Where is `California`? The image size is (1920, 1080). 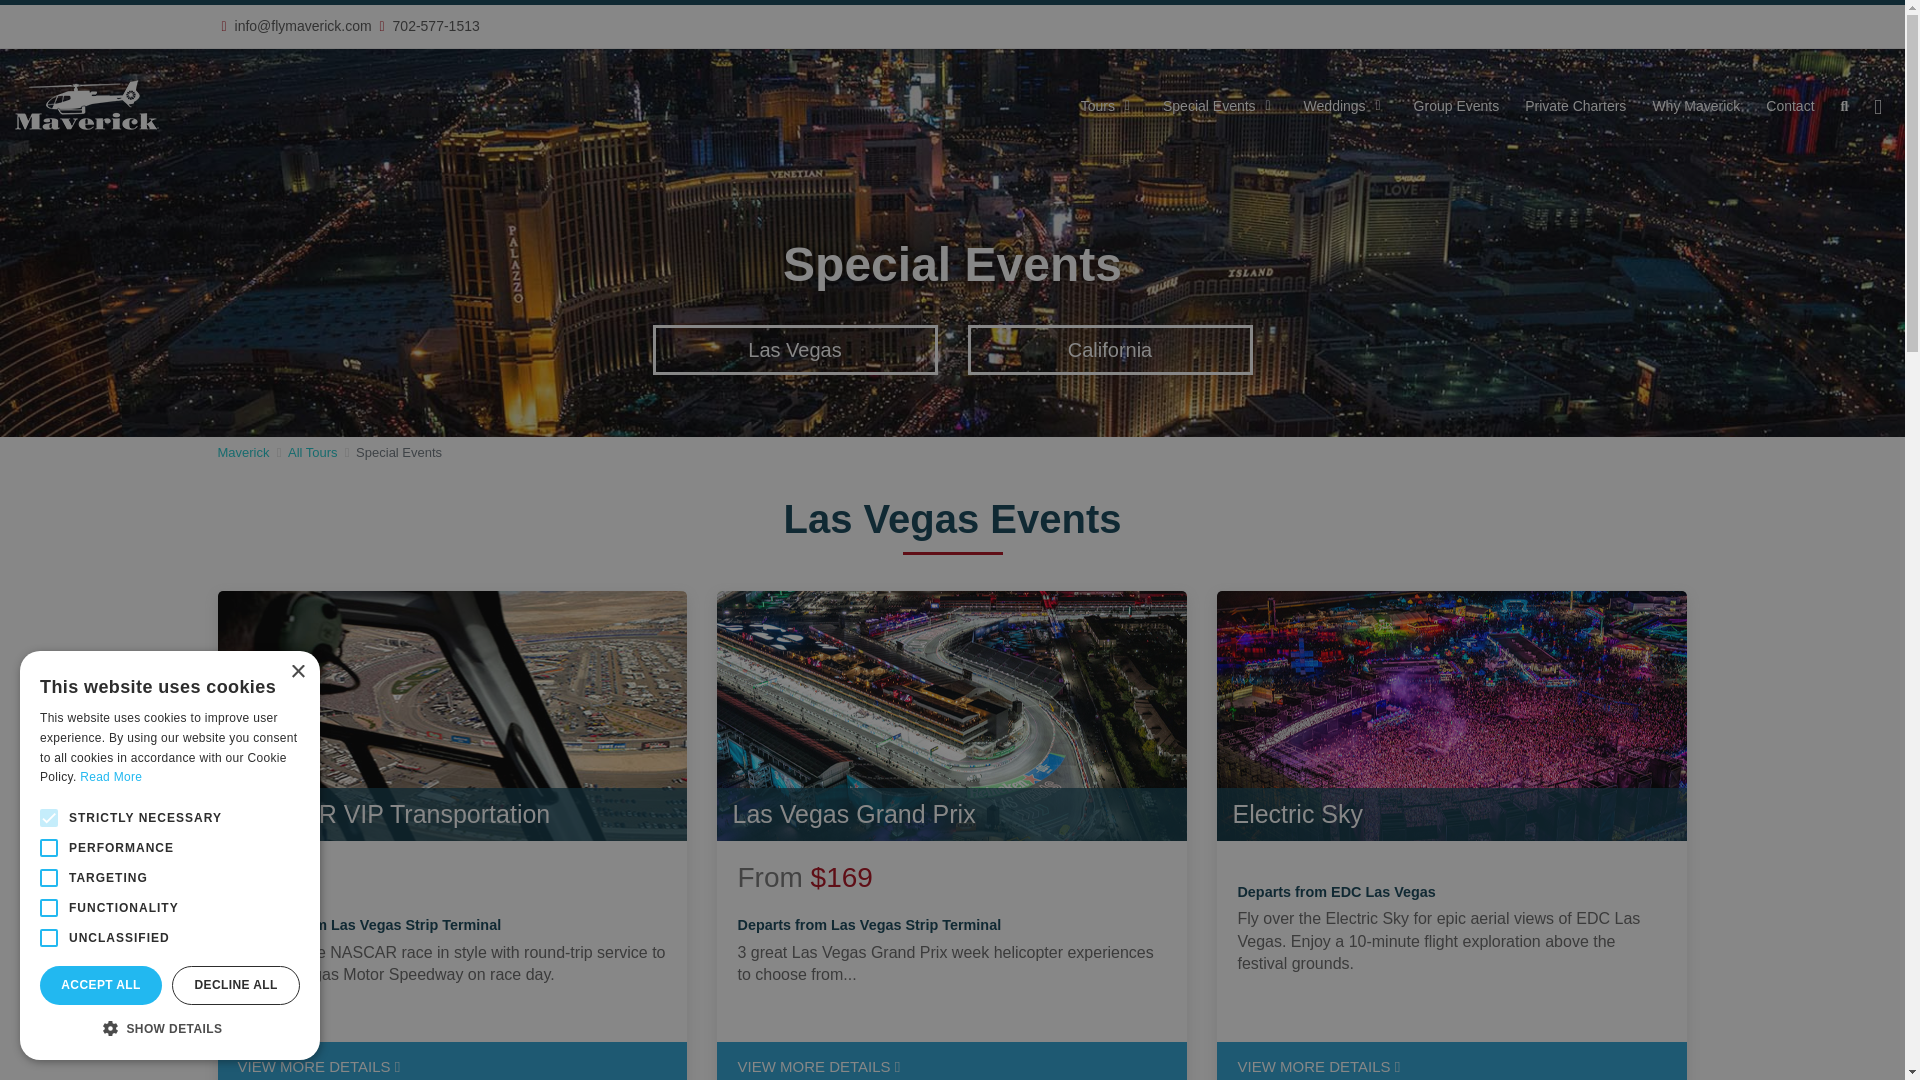 California is located at coordinates (1110, 350).